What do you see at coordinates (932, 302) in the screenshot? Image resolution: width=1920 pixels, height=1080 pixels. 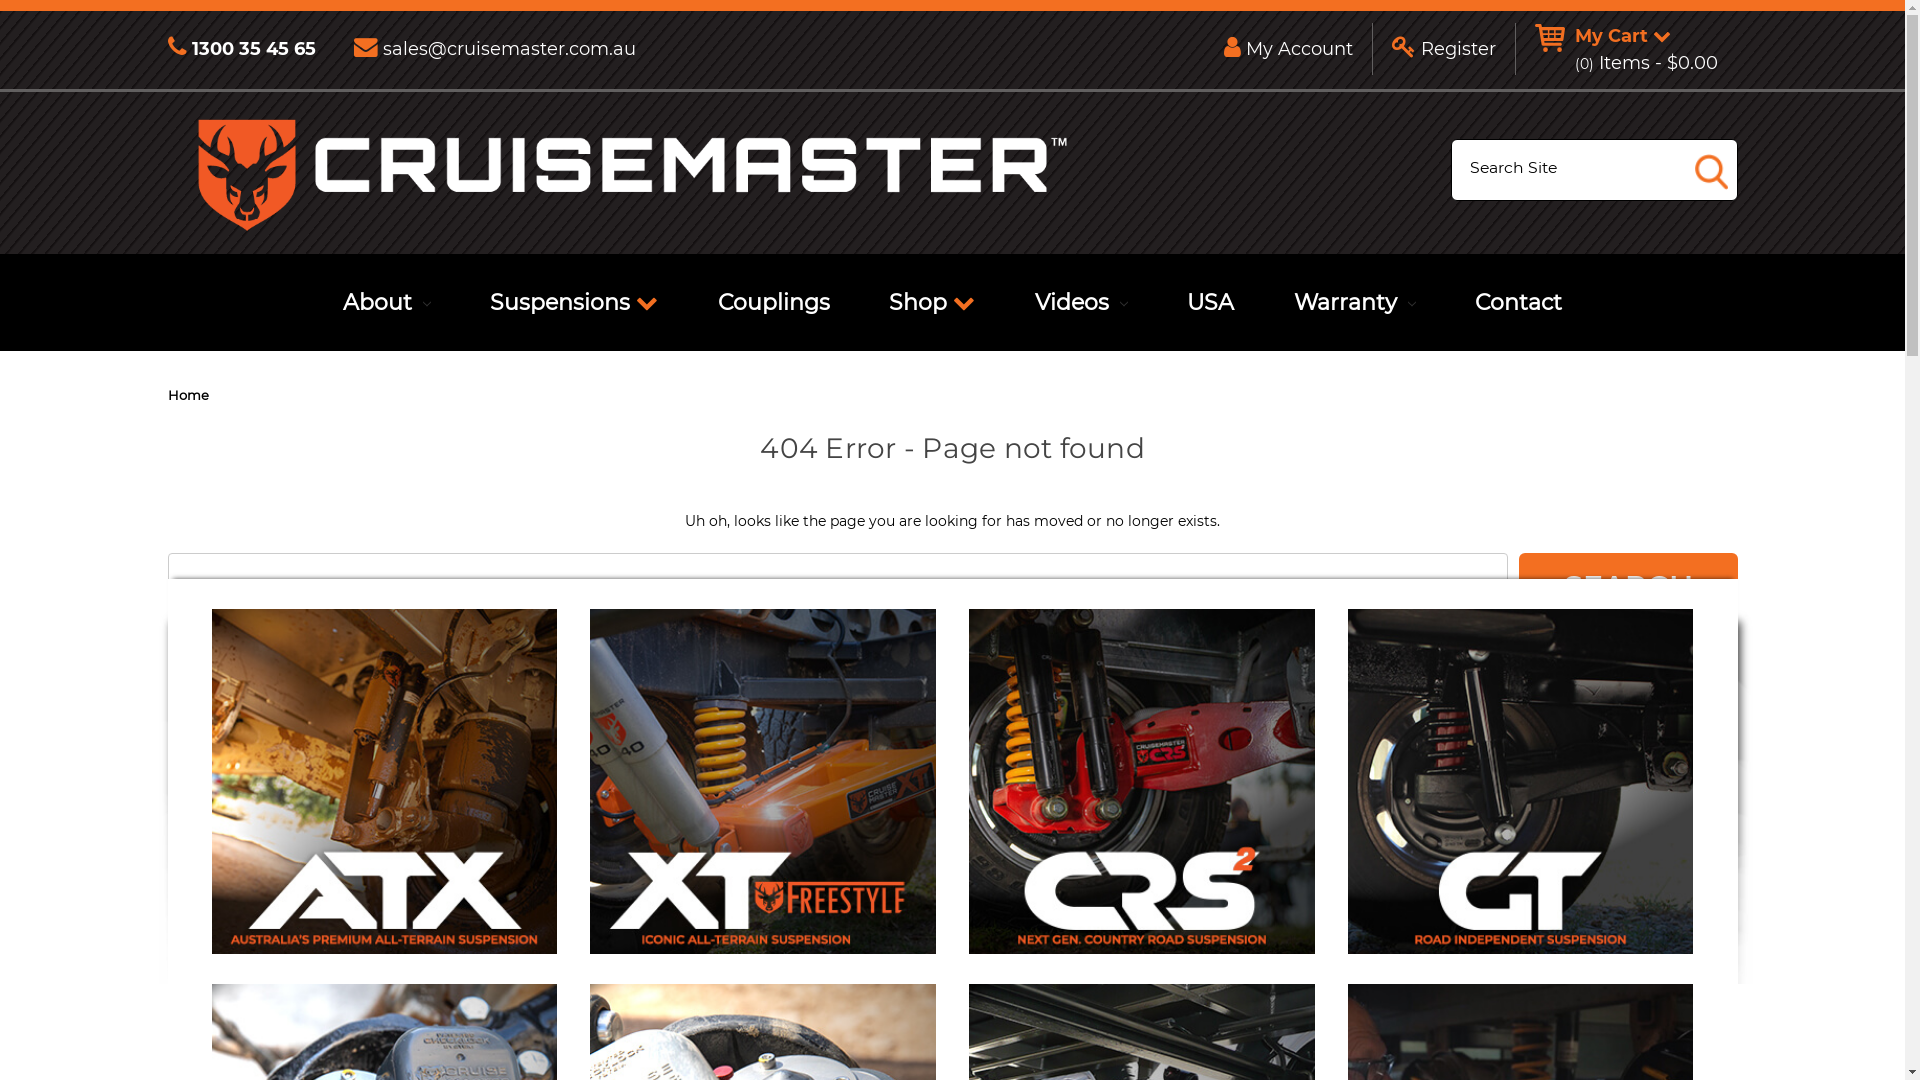 I see `Shop` at bounding box center [932, 302].